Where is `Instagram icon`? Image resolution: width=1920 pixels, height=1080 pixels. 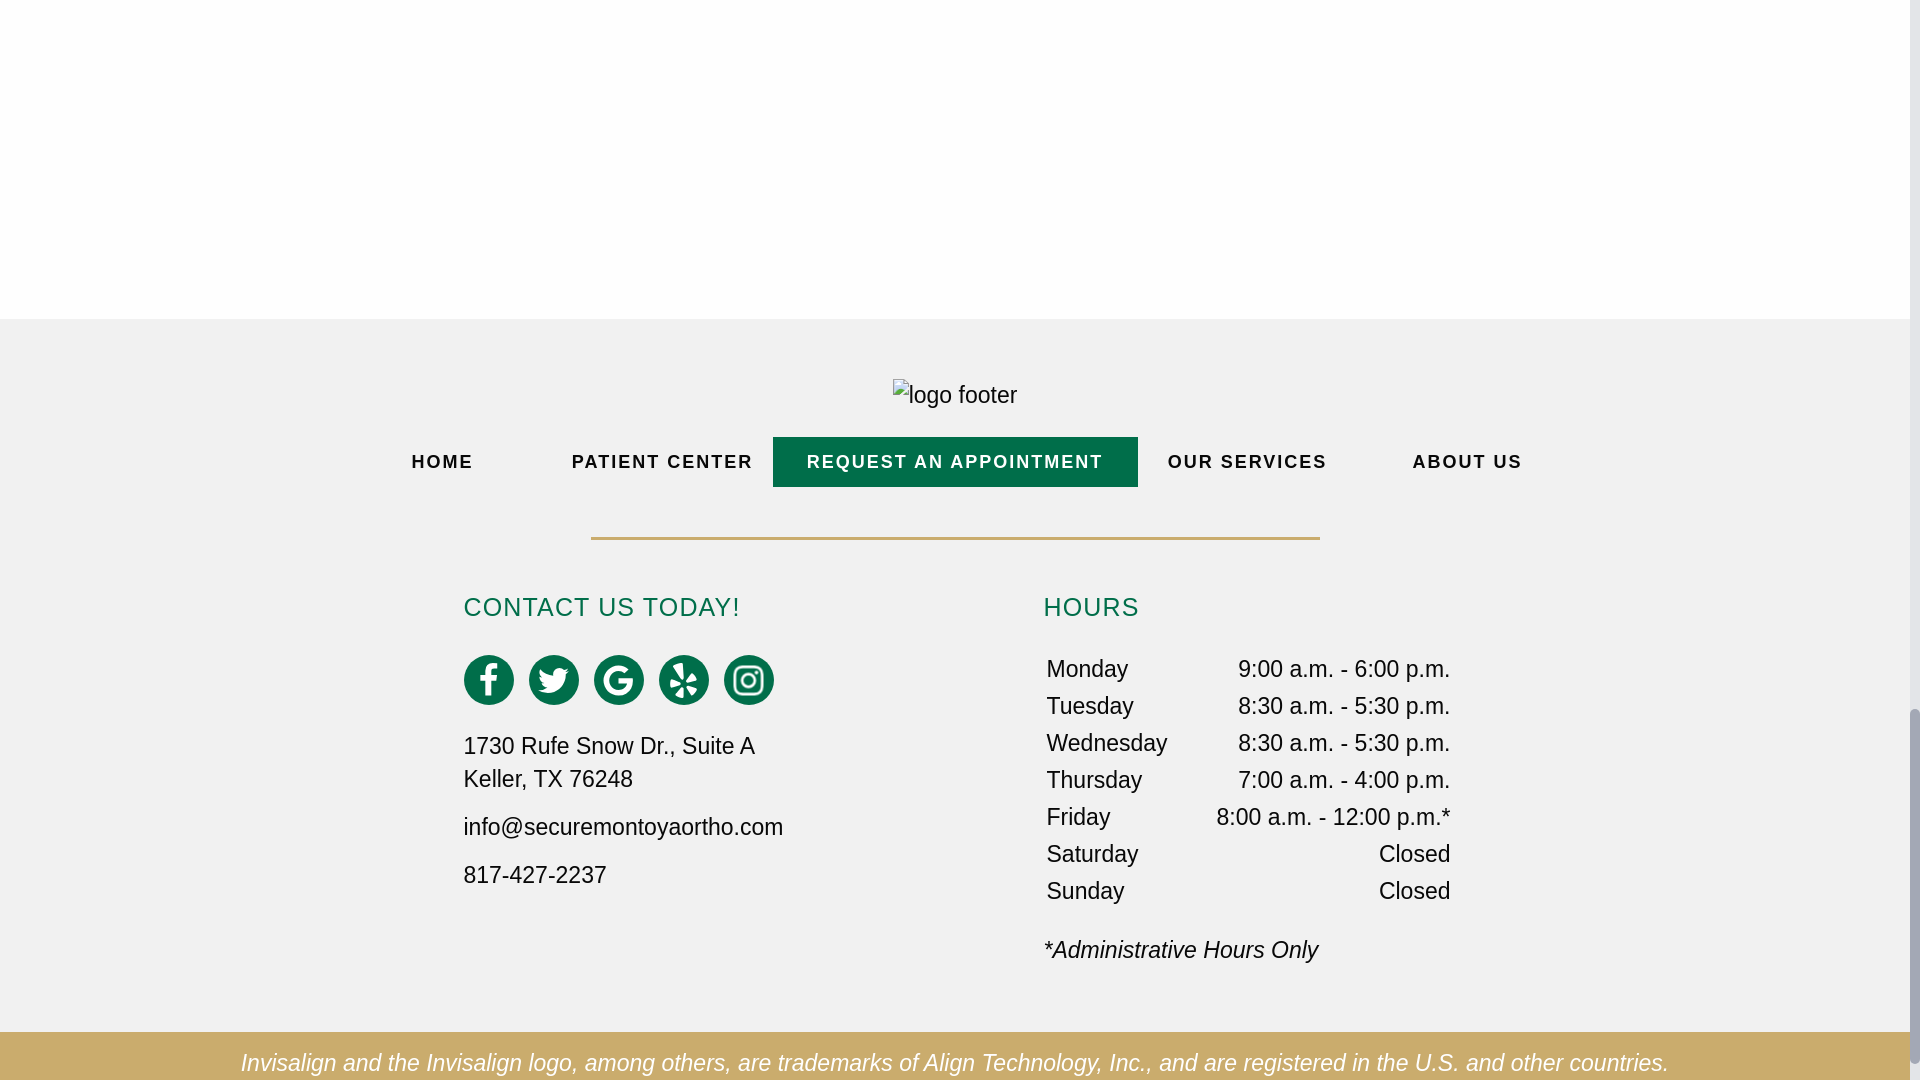 Instagram icon is located at coordinates (748, 679).